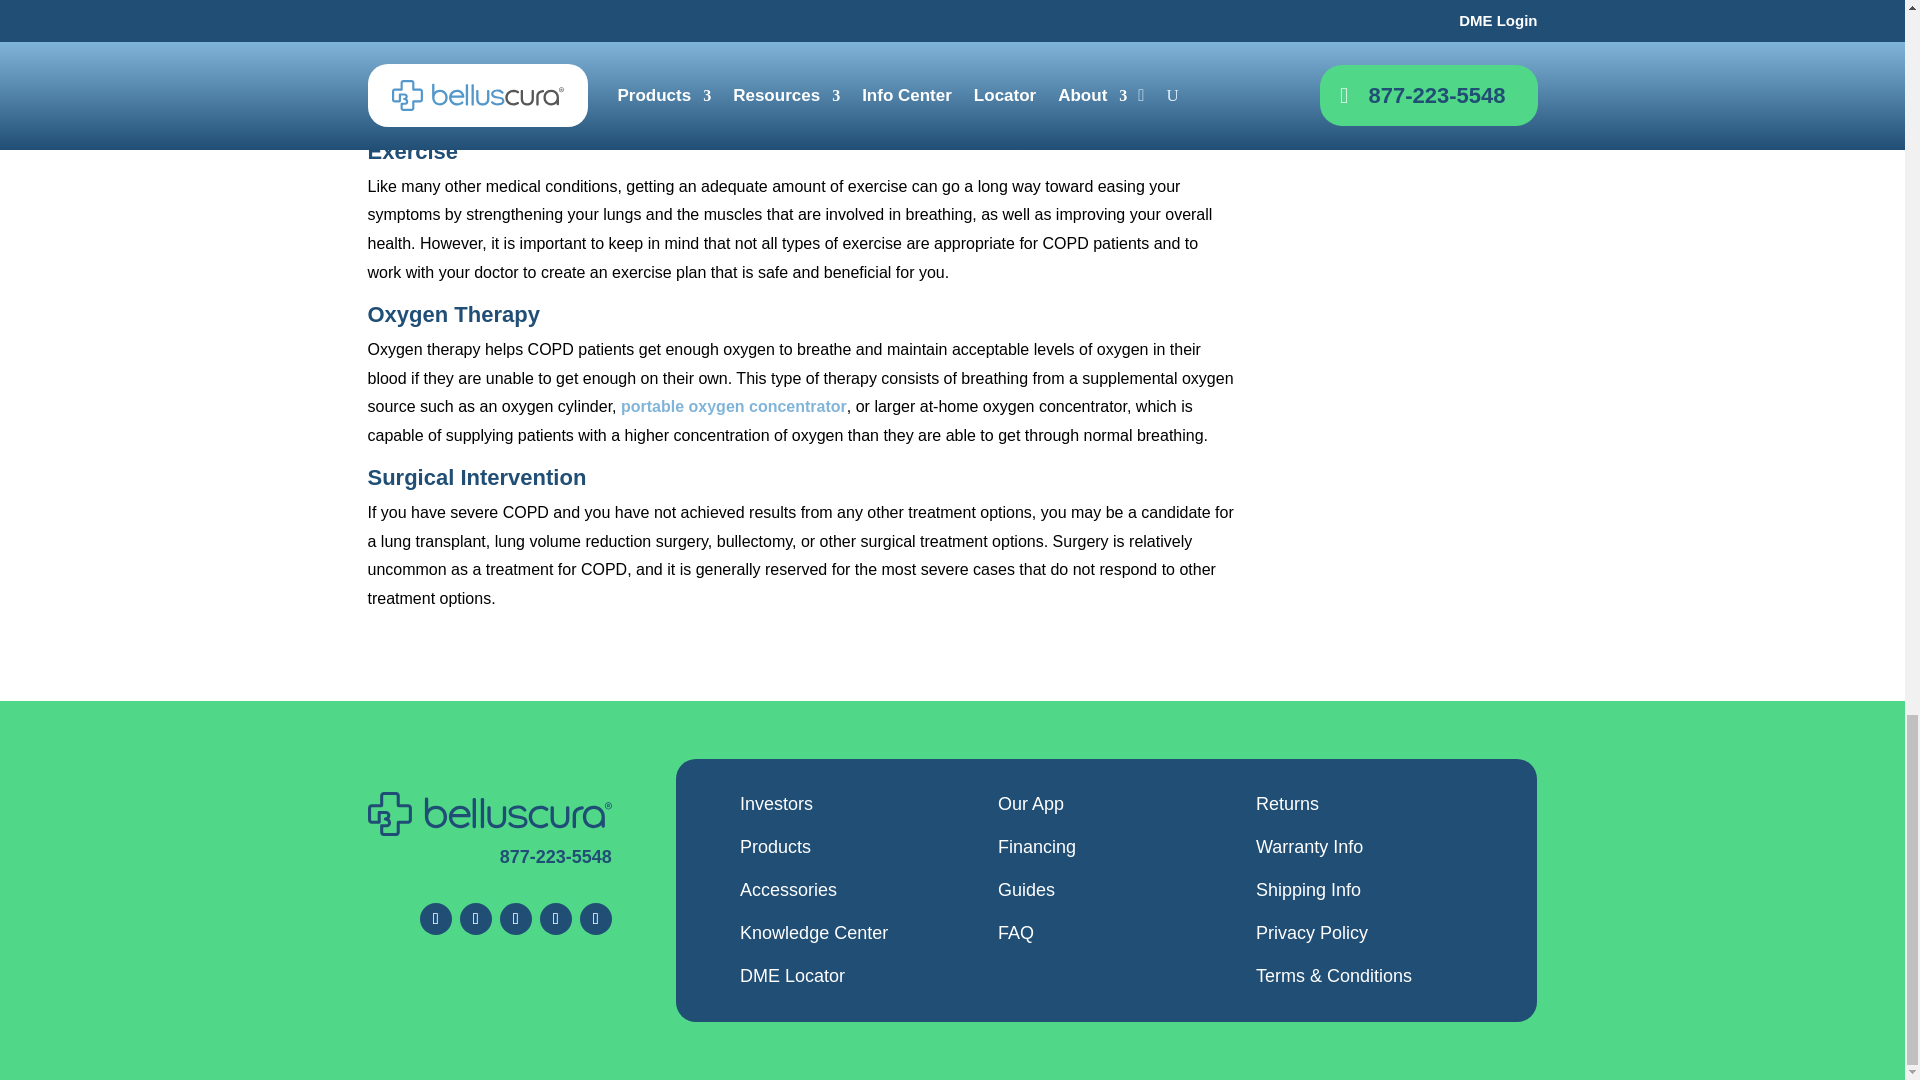 Image resolution: width=1920 pixels, height=1080 pixels. What do you see at coordinates (436, 918) in the screenshot?
I see `Follow on Facebook` at bounding box center [436, 918].